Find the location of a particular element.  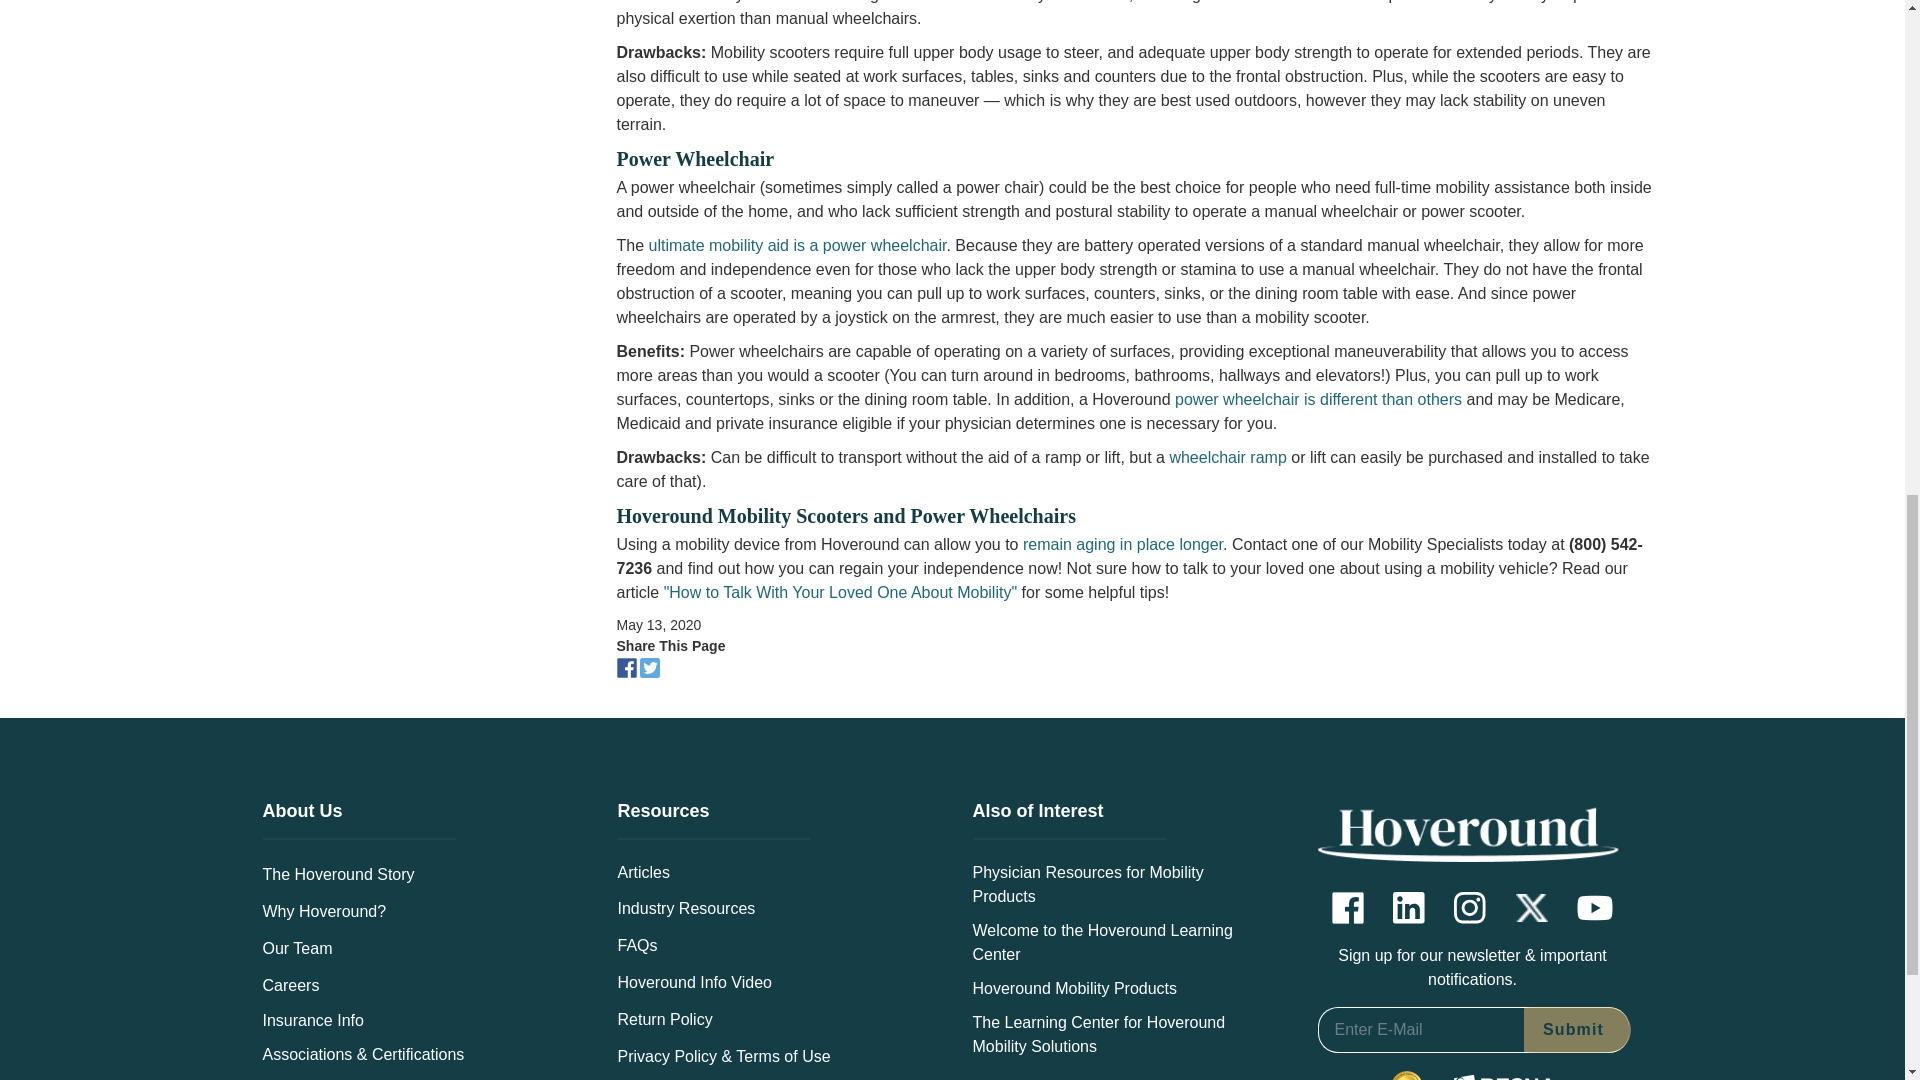

Facebook is located at coordinates (1348, 908).